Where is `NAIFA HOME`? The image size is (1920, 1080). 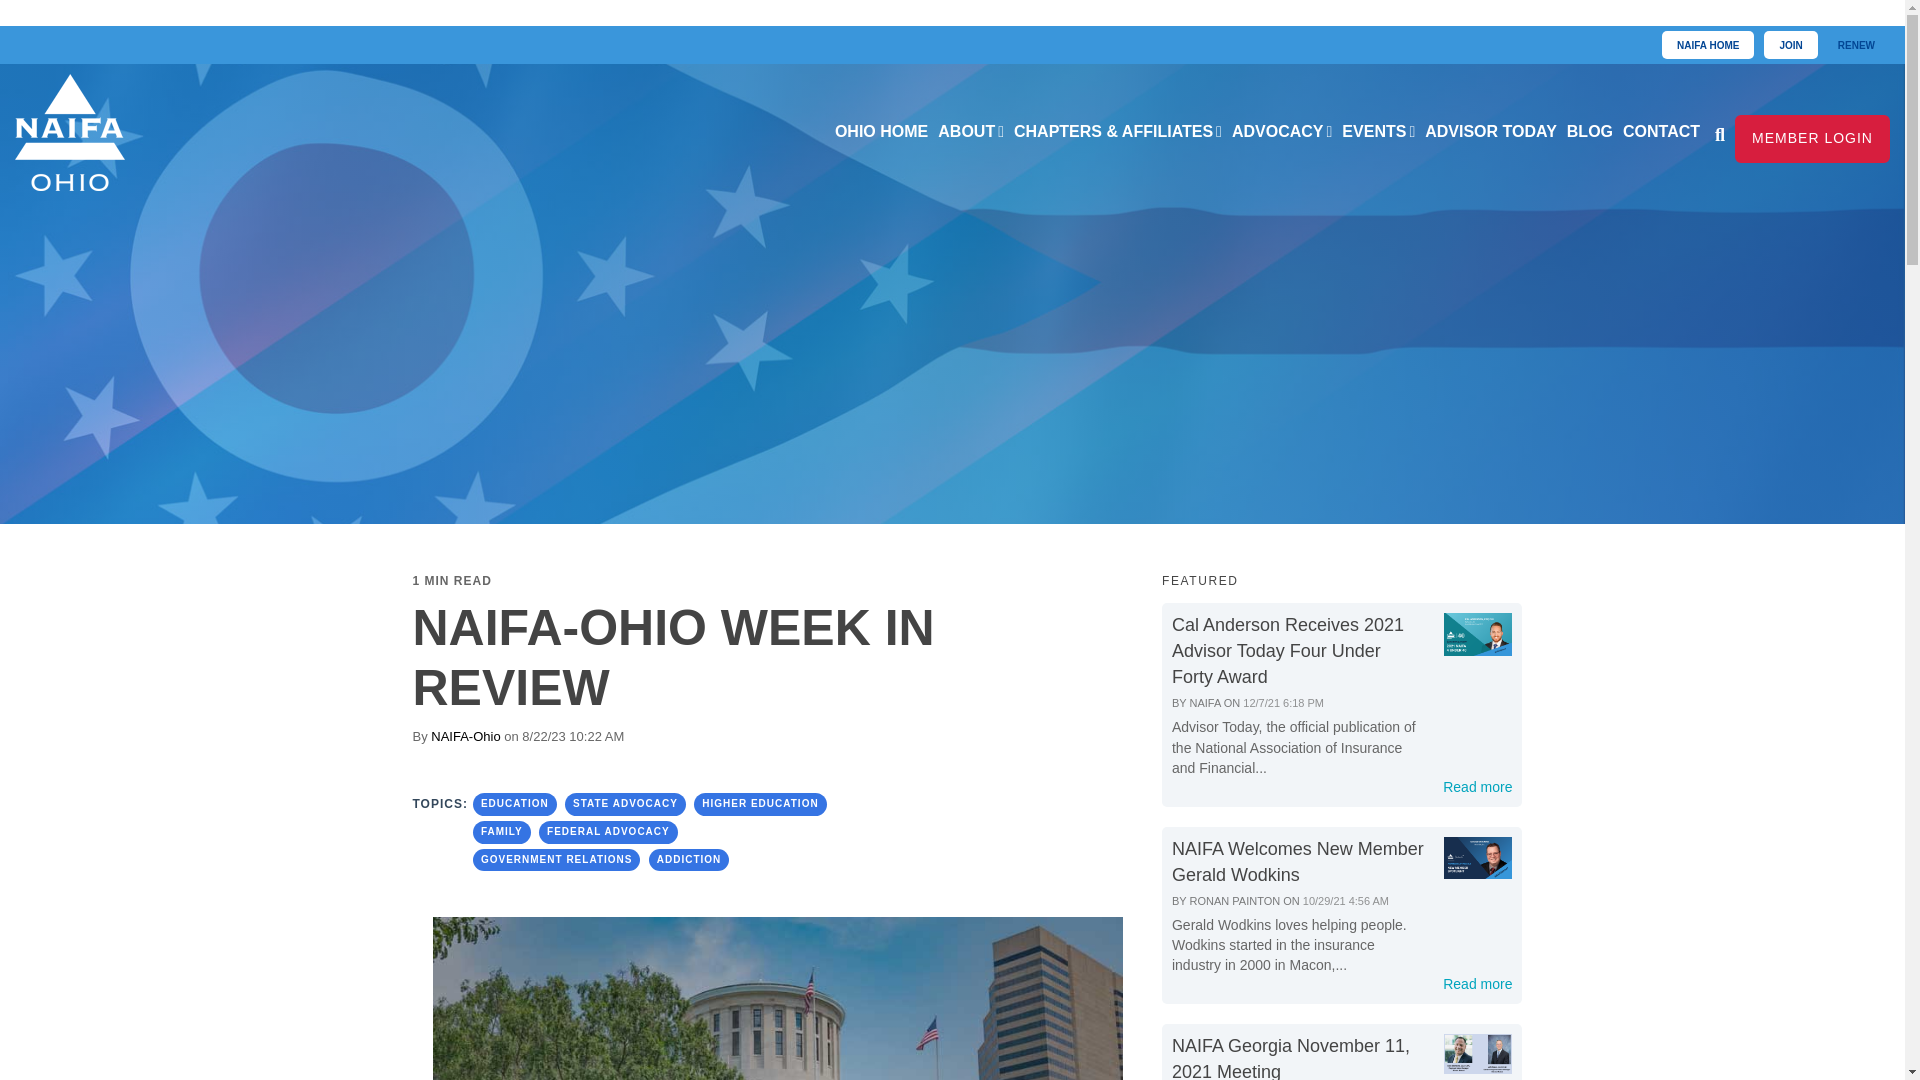
NAIFA HOME is located at coordinates (1708, 46).